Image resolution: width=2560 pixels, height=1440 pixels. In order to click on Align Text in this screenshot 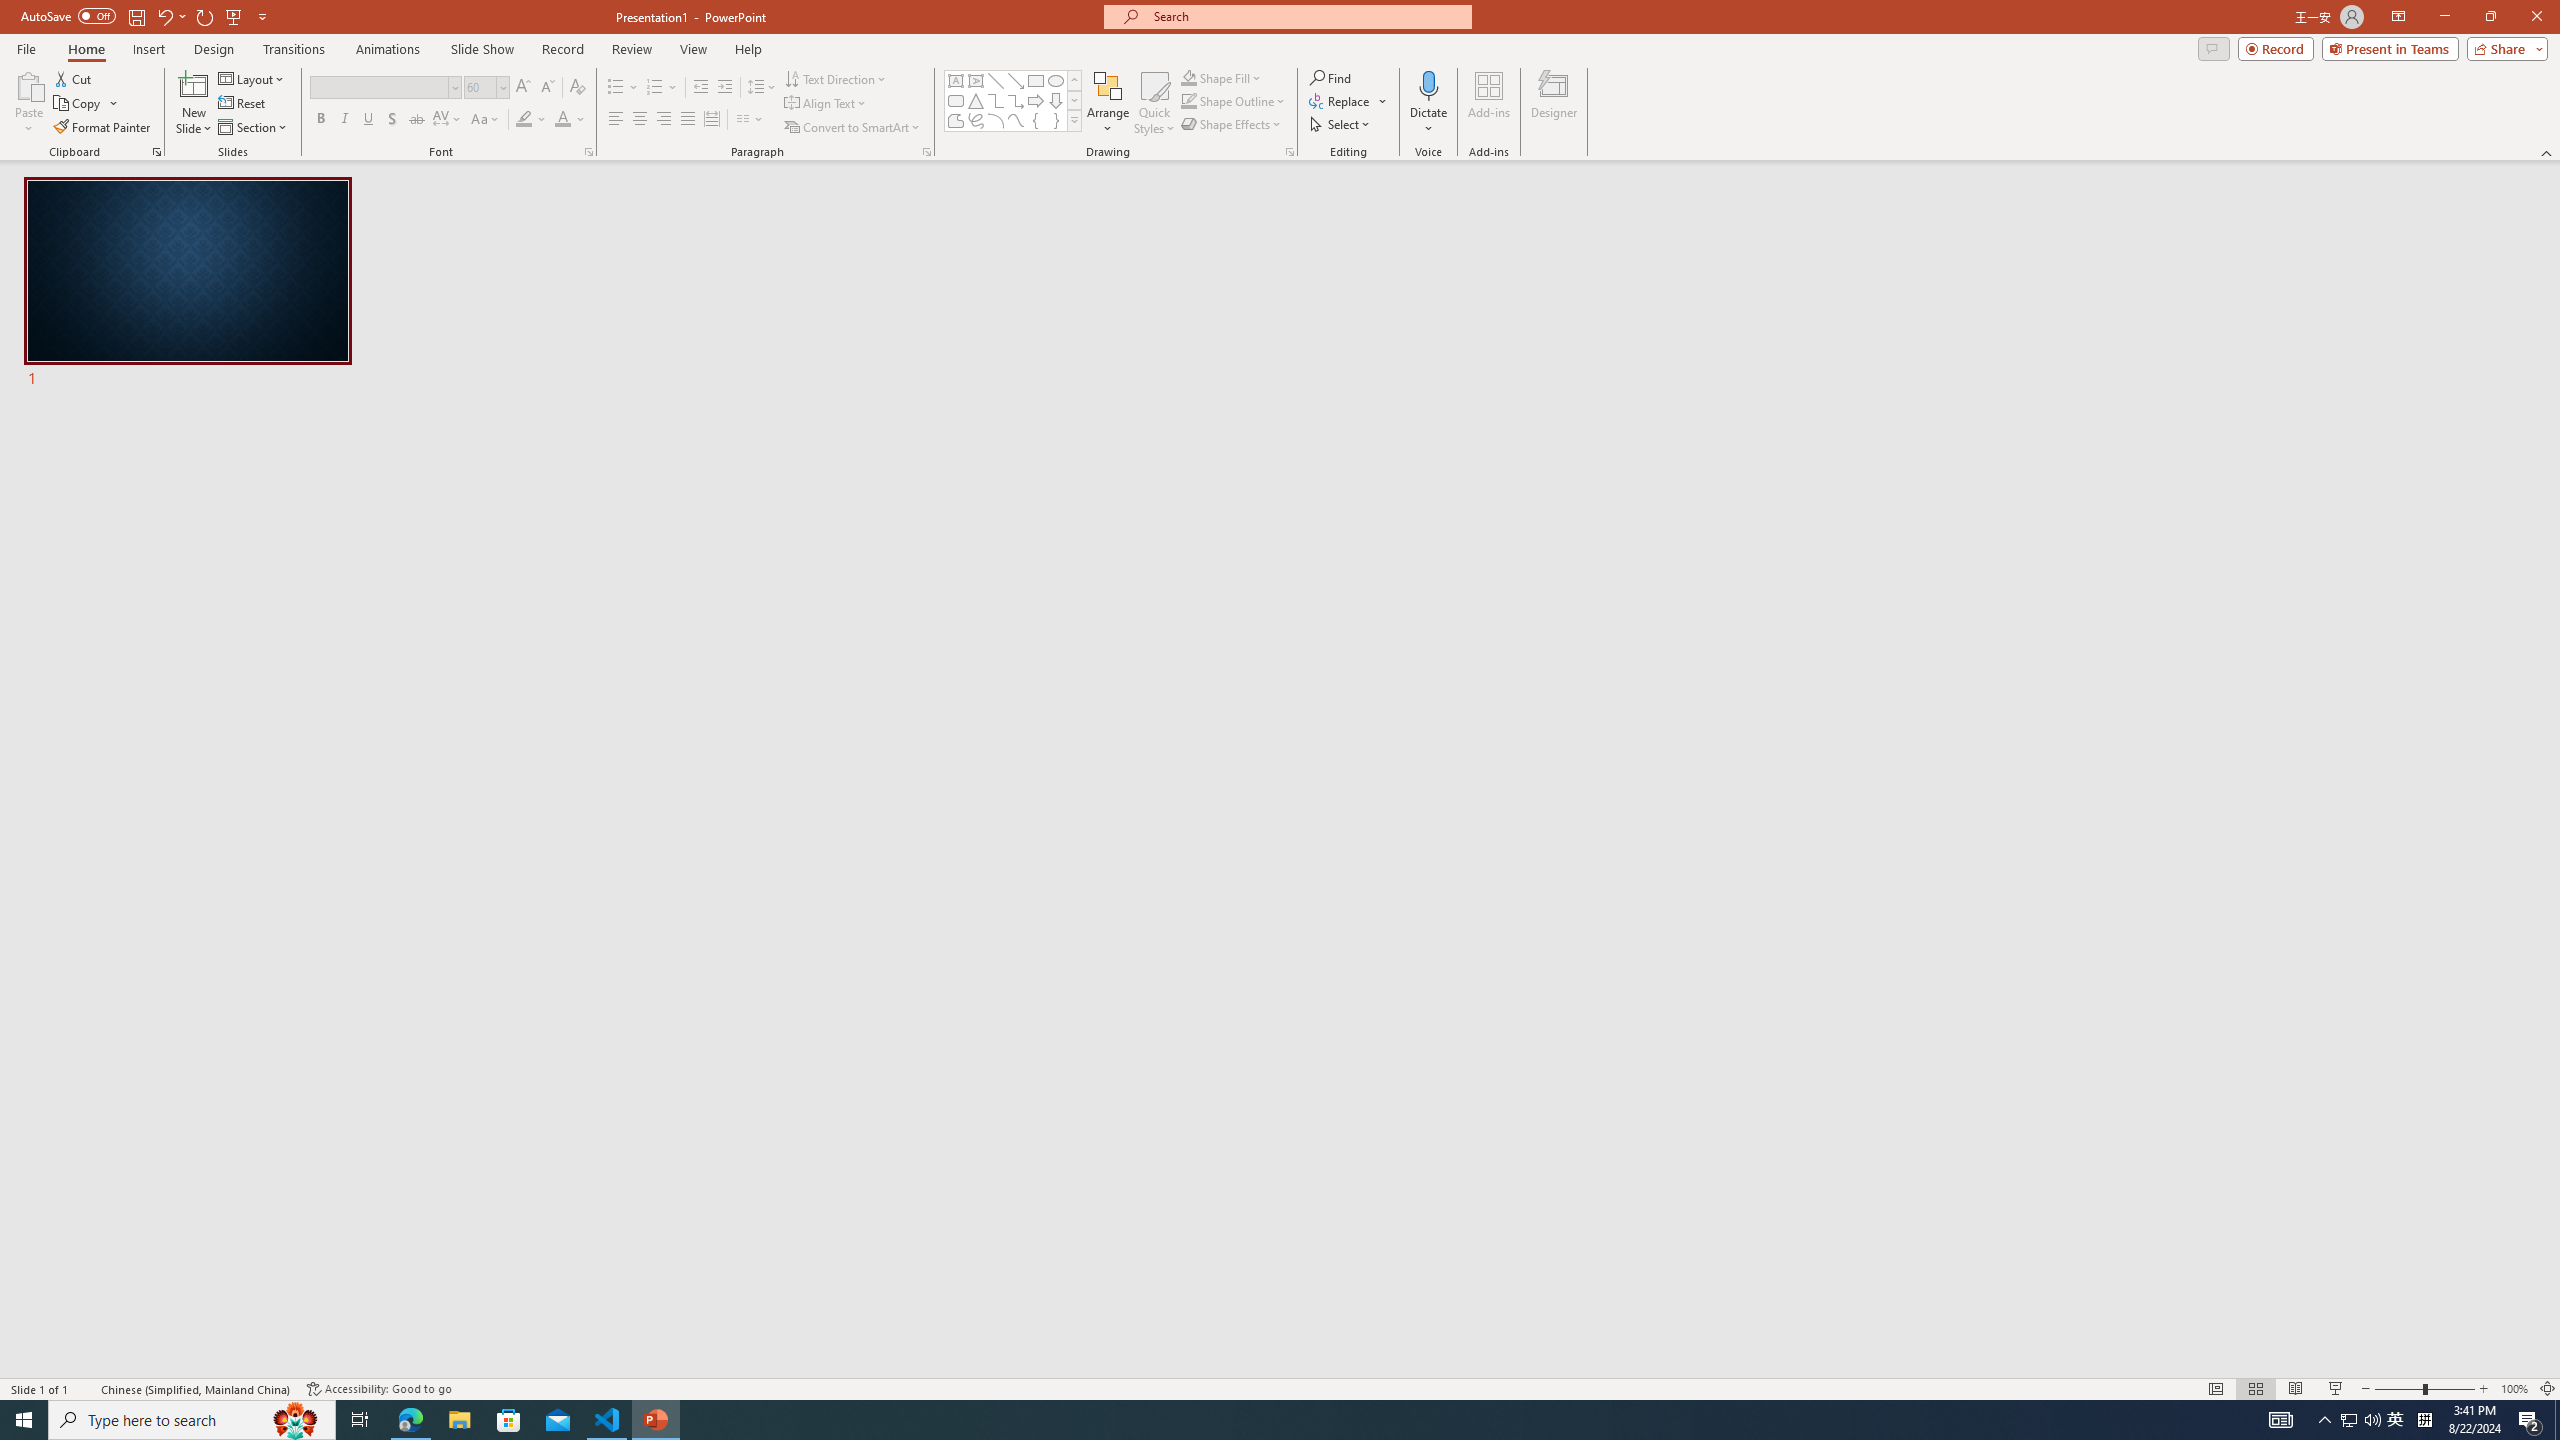, I will do `click(826, 104)`.